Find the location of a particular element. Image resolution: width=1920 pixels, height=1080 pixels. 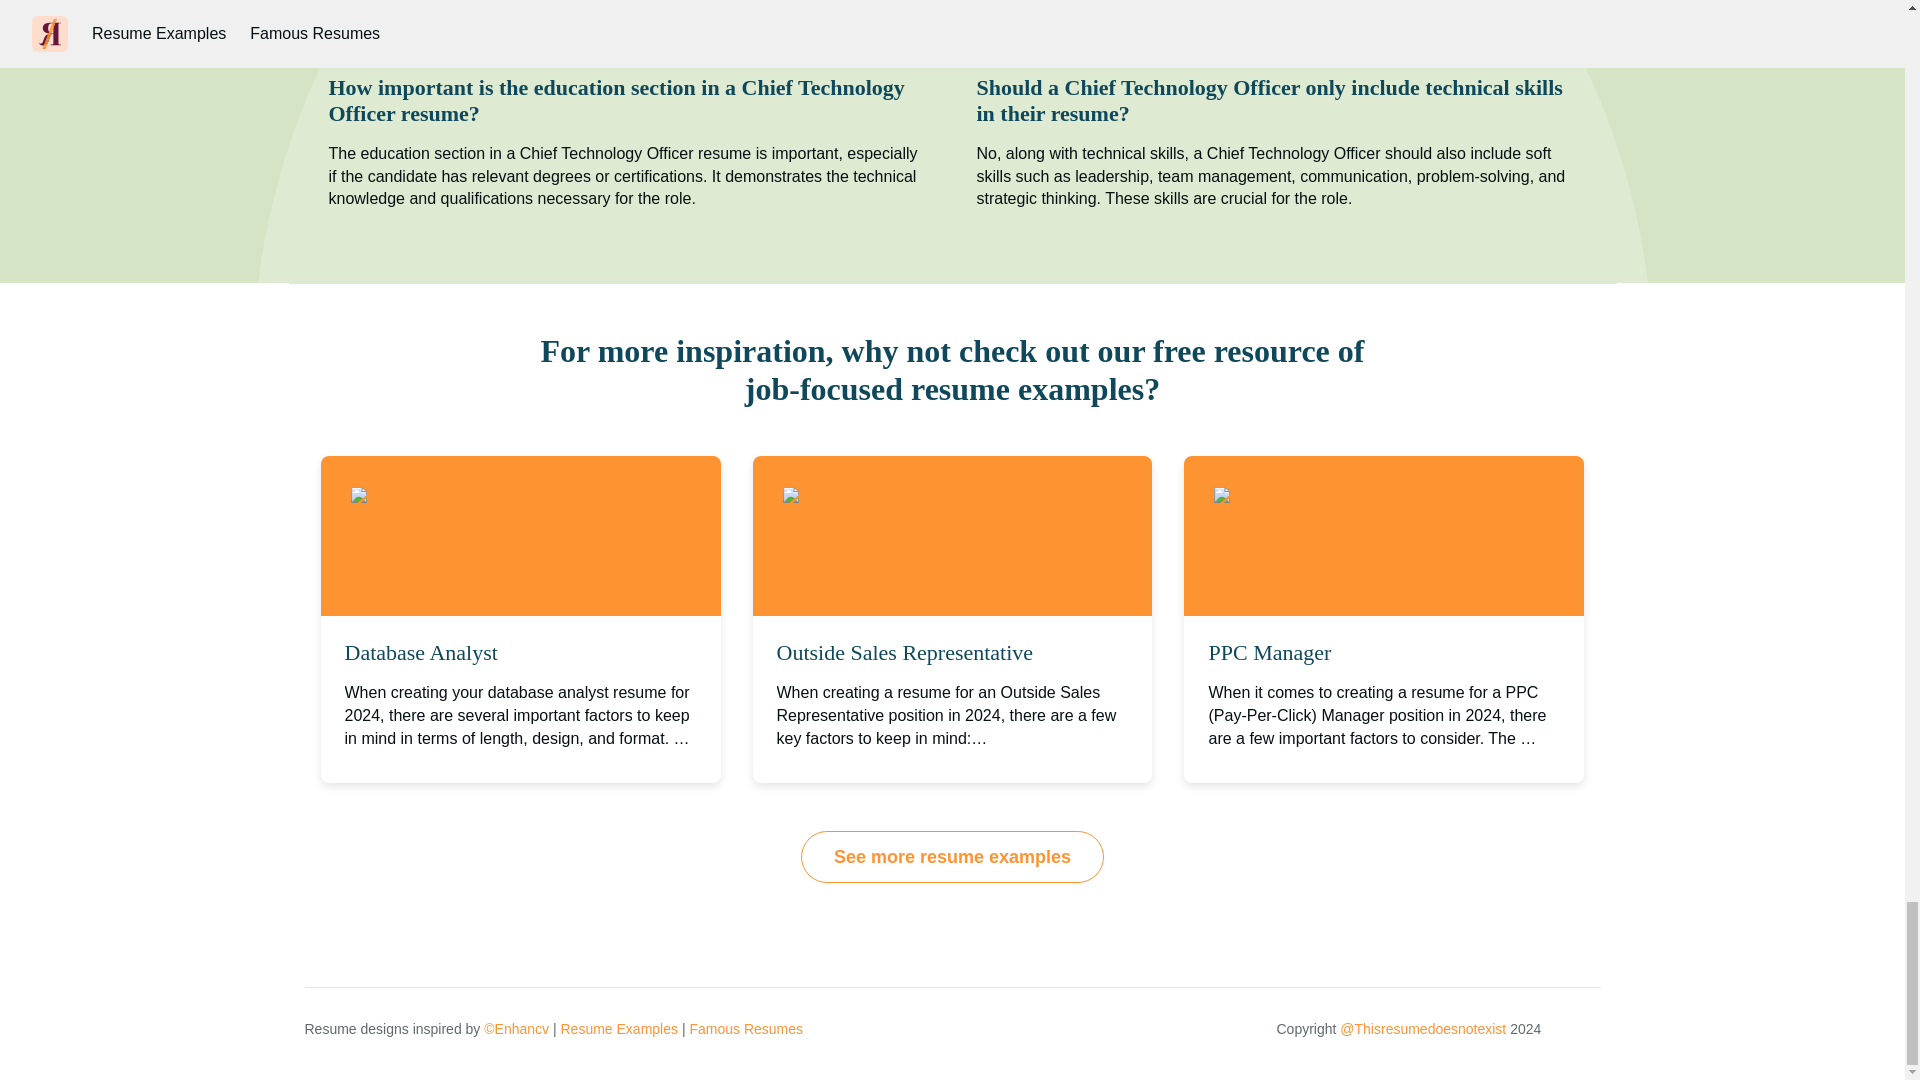

PPC Manager's resume is located at coordinates (1318, 496).